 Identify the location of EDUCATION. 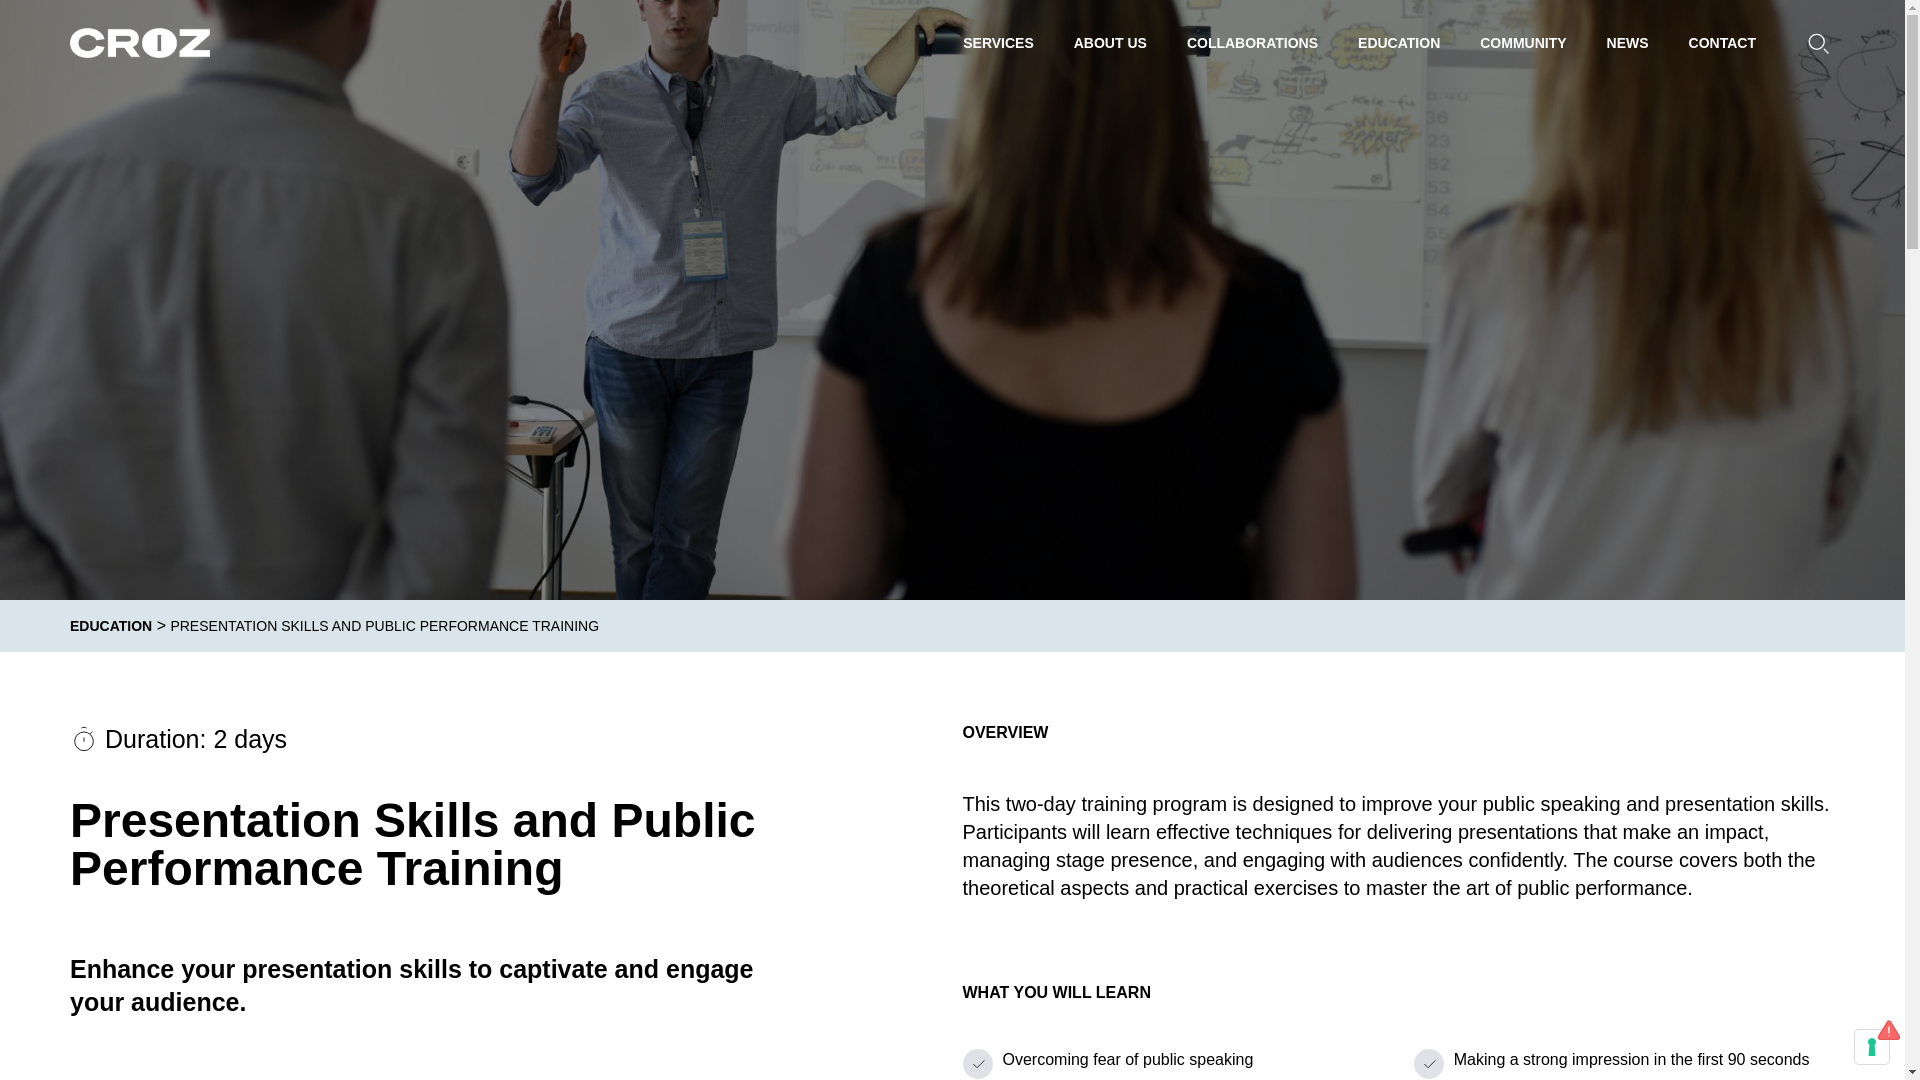
(1398, 42).